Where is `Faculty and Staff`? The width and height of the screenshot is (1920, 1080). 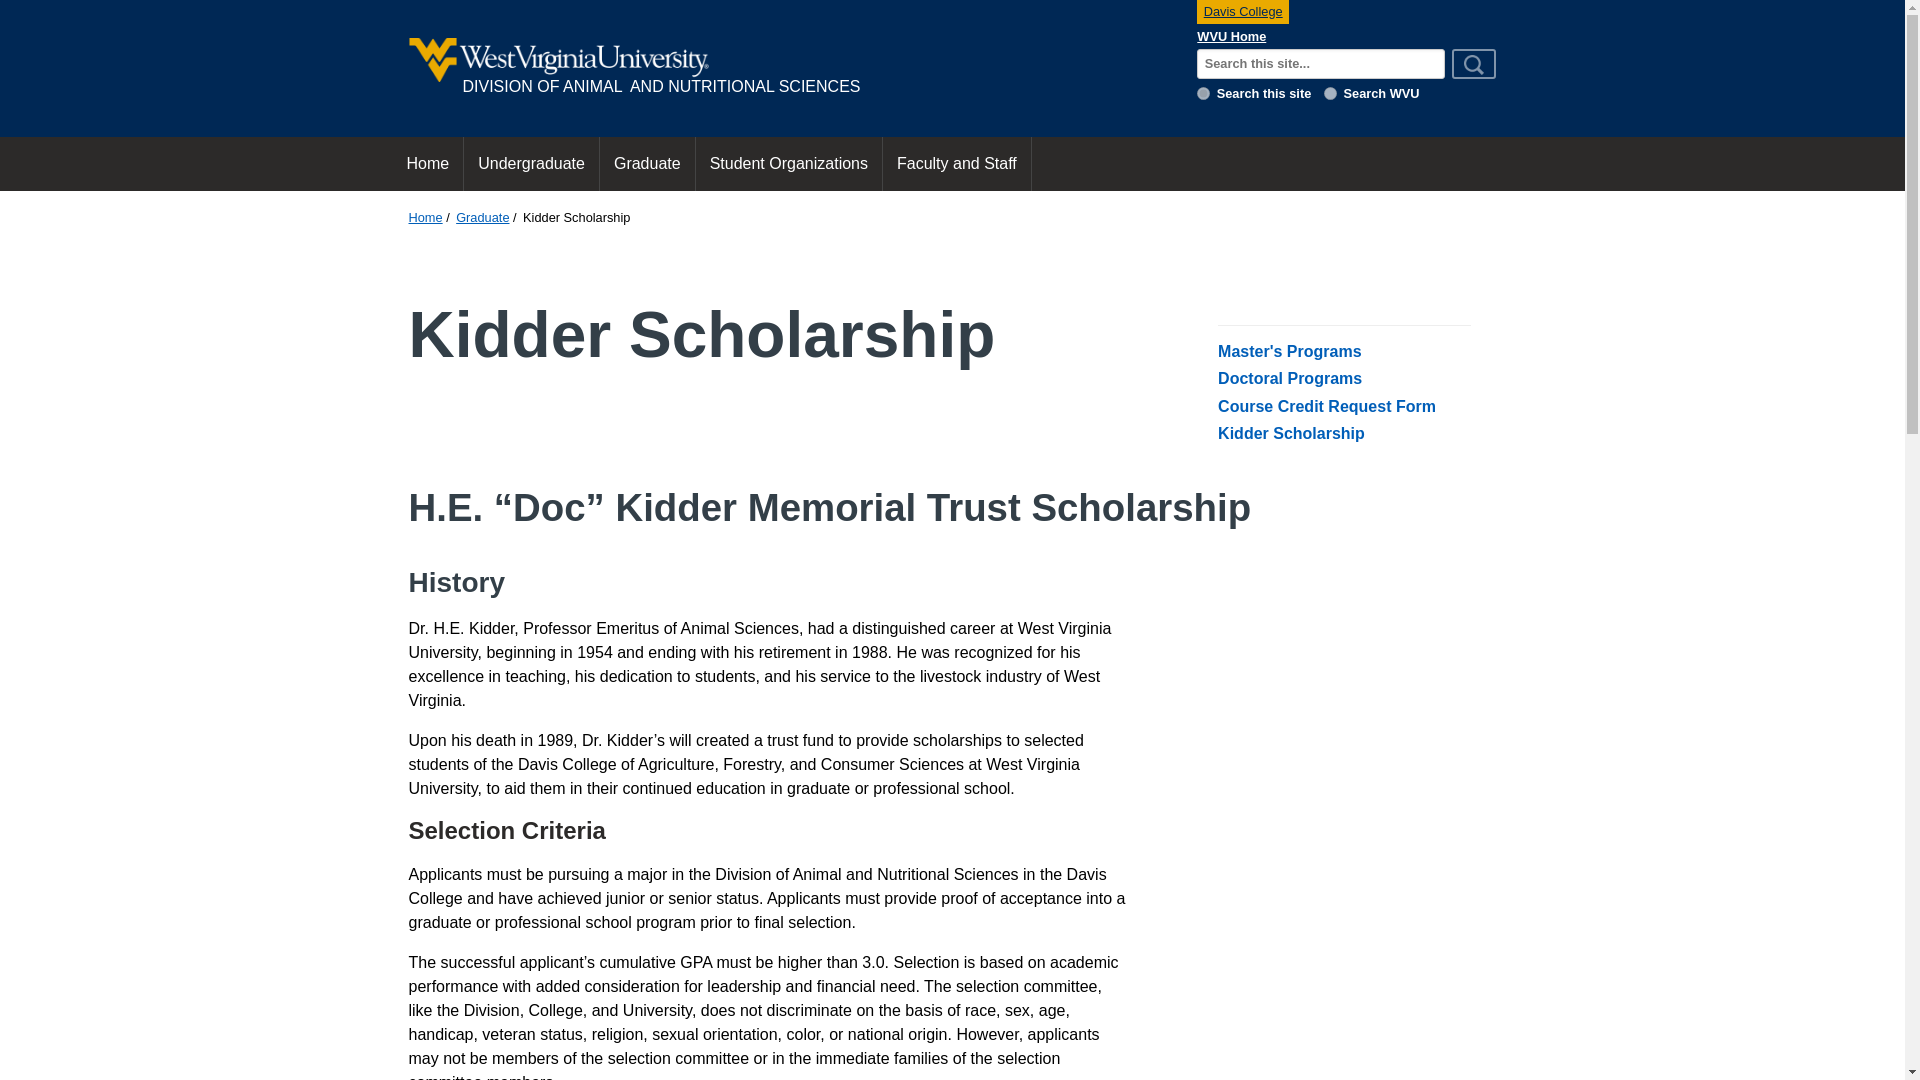
Faculty and Staff is located at coordinates (957, 164).